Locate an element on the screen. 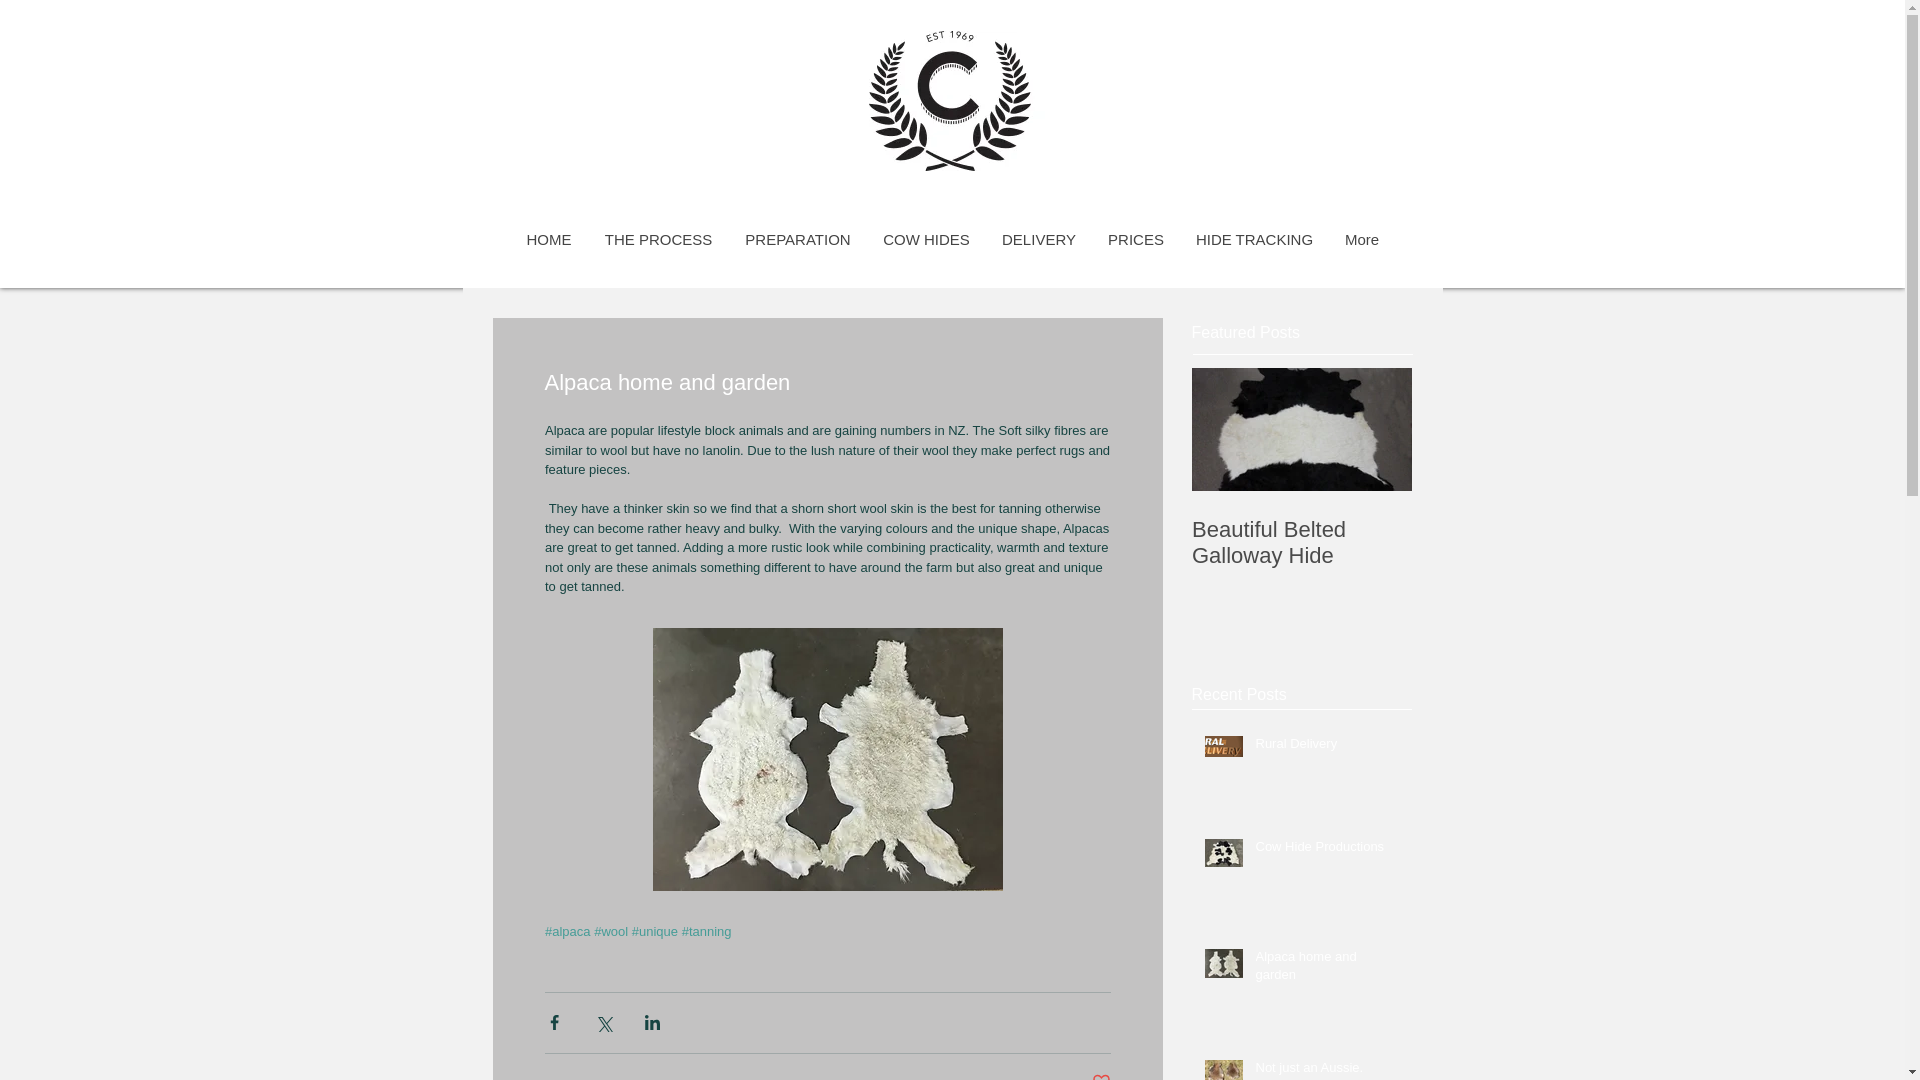  Not just an Aussie. is located at coordinates (1327, 1070).